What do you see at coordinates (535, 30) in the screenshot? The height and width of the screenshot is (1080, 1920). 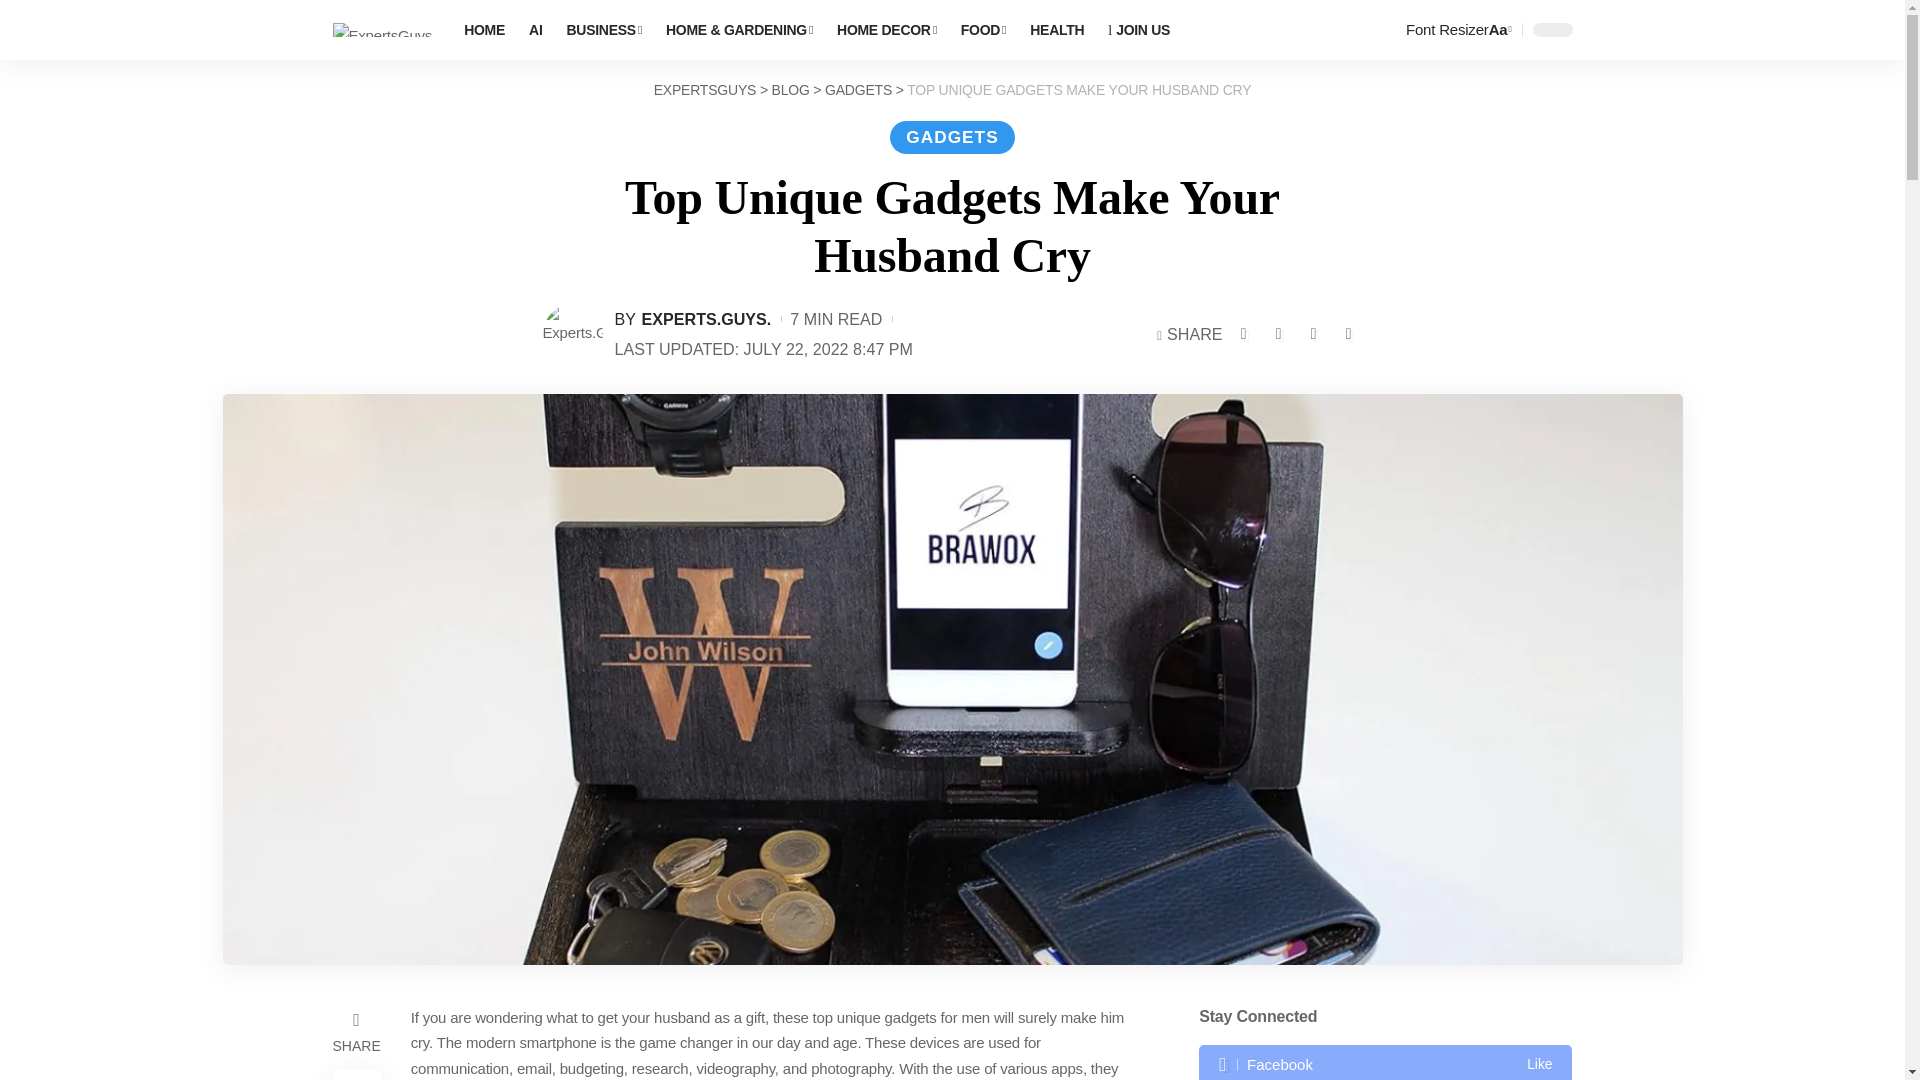 I see `AI` at bounding box center [535, 30].